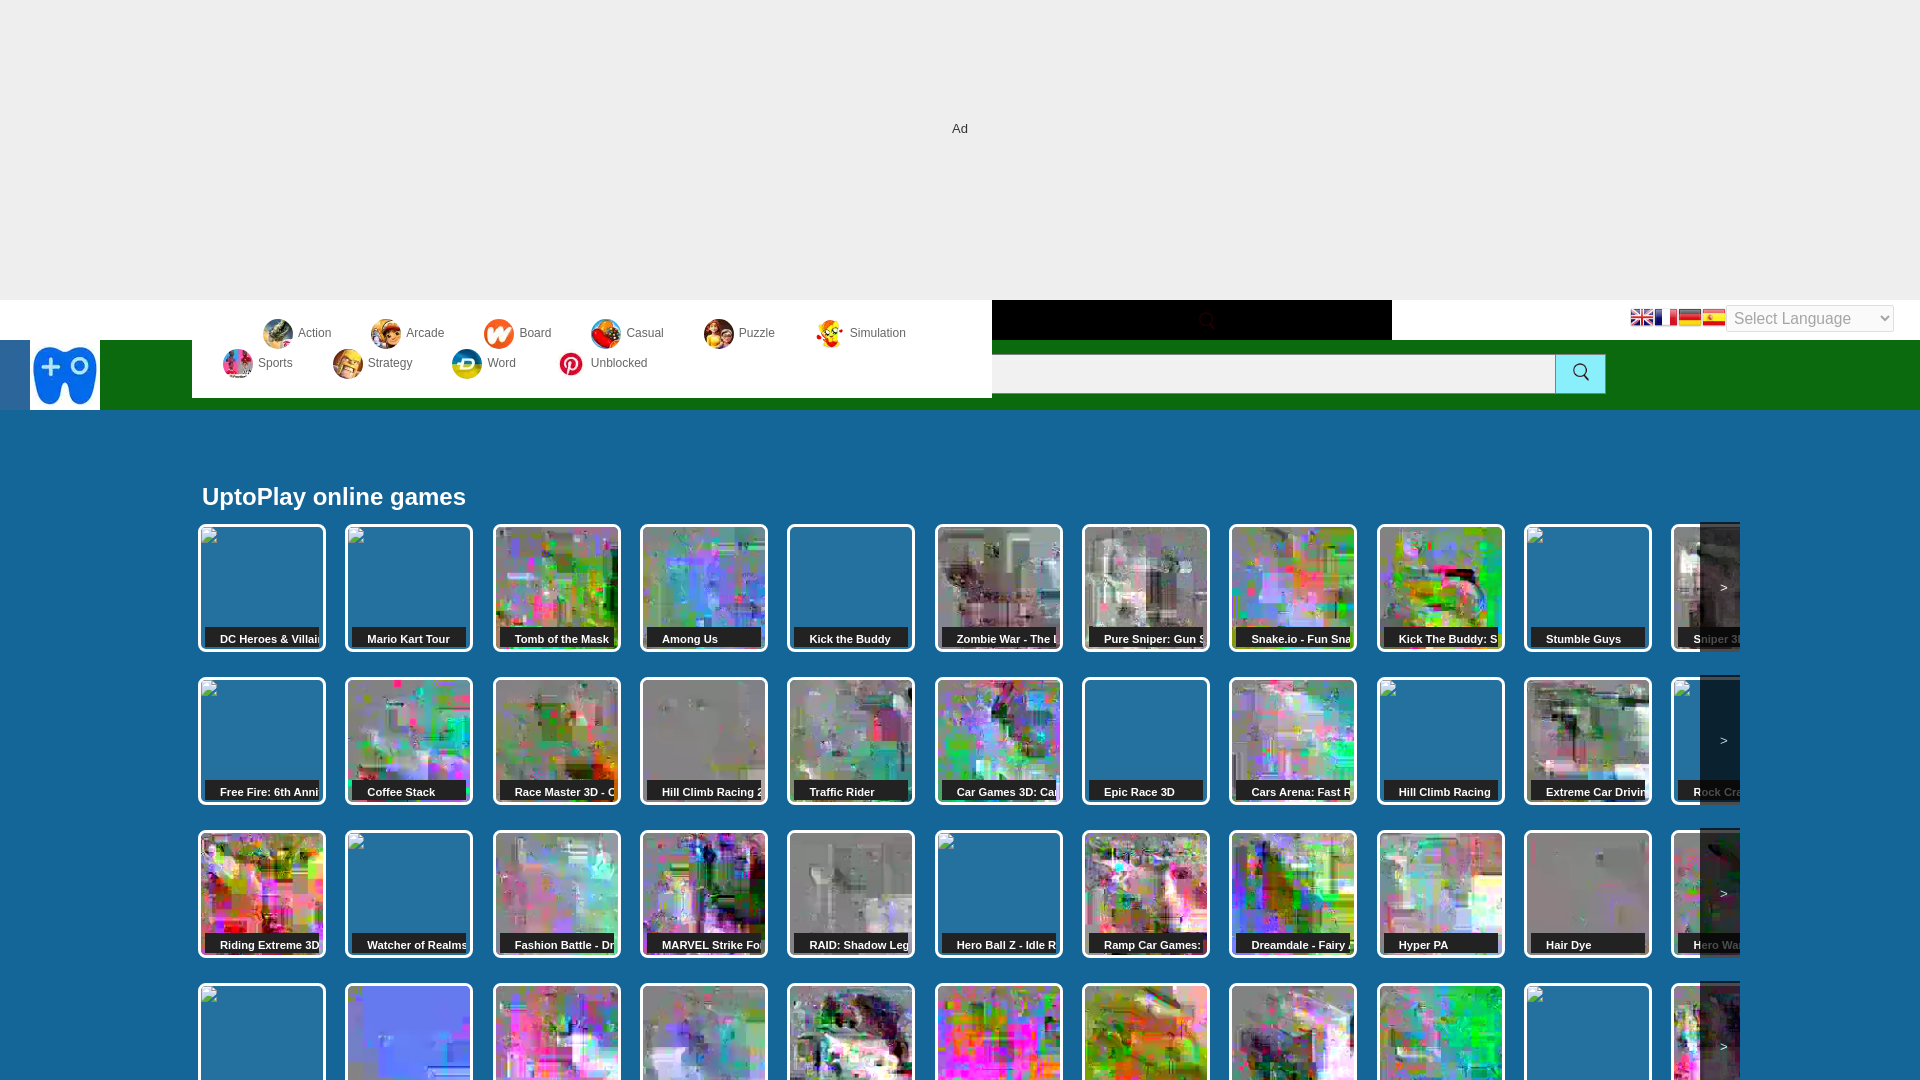 This screenshot has width=1920, height=1080. Describe the element at coordinates (372, 363) in the screenshot. I see `Strategy games online` at that location.